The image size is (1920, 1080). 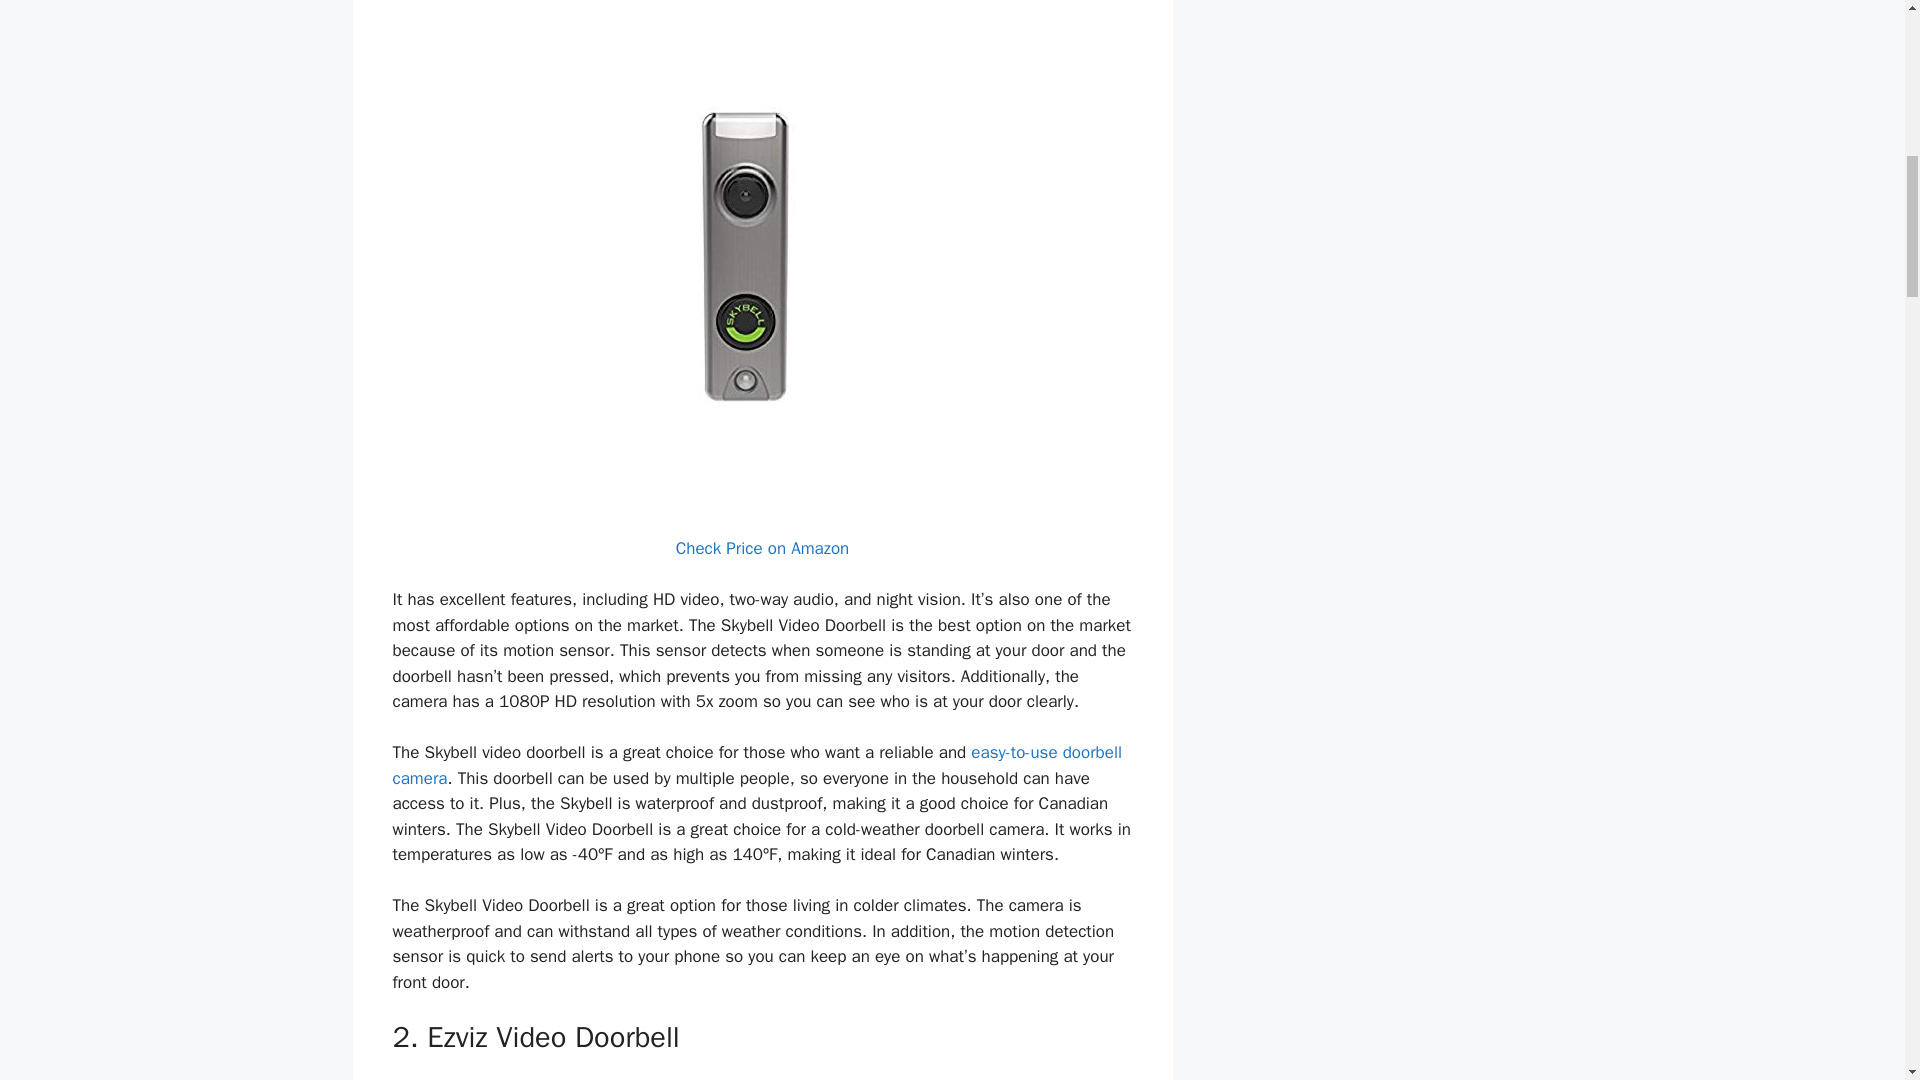 What do you see at coordinates (762, 548) in the screenshot?
I see `Check Price on Amazon` at bounding box center [762, 548].